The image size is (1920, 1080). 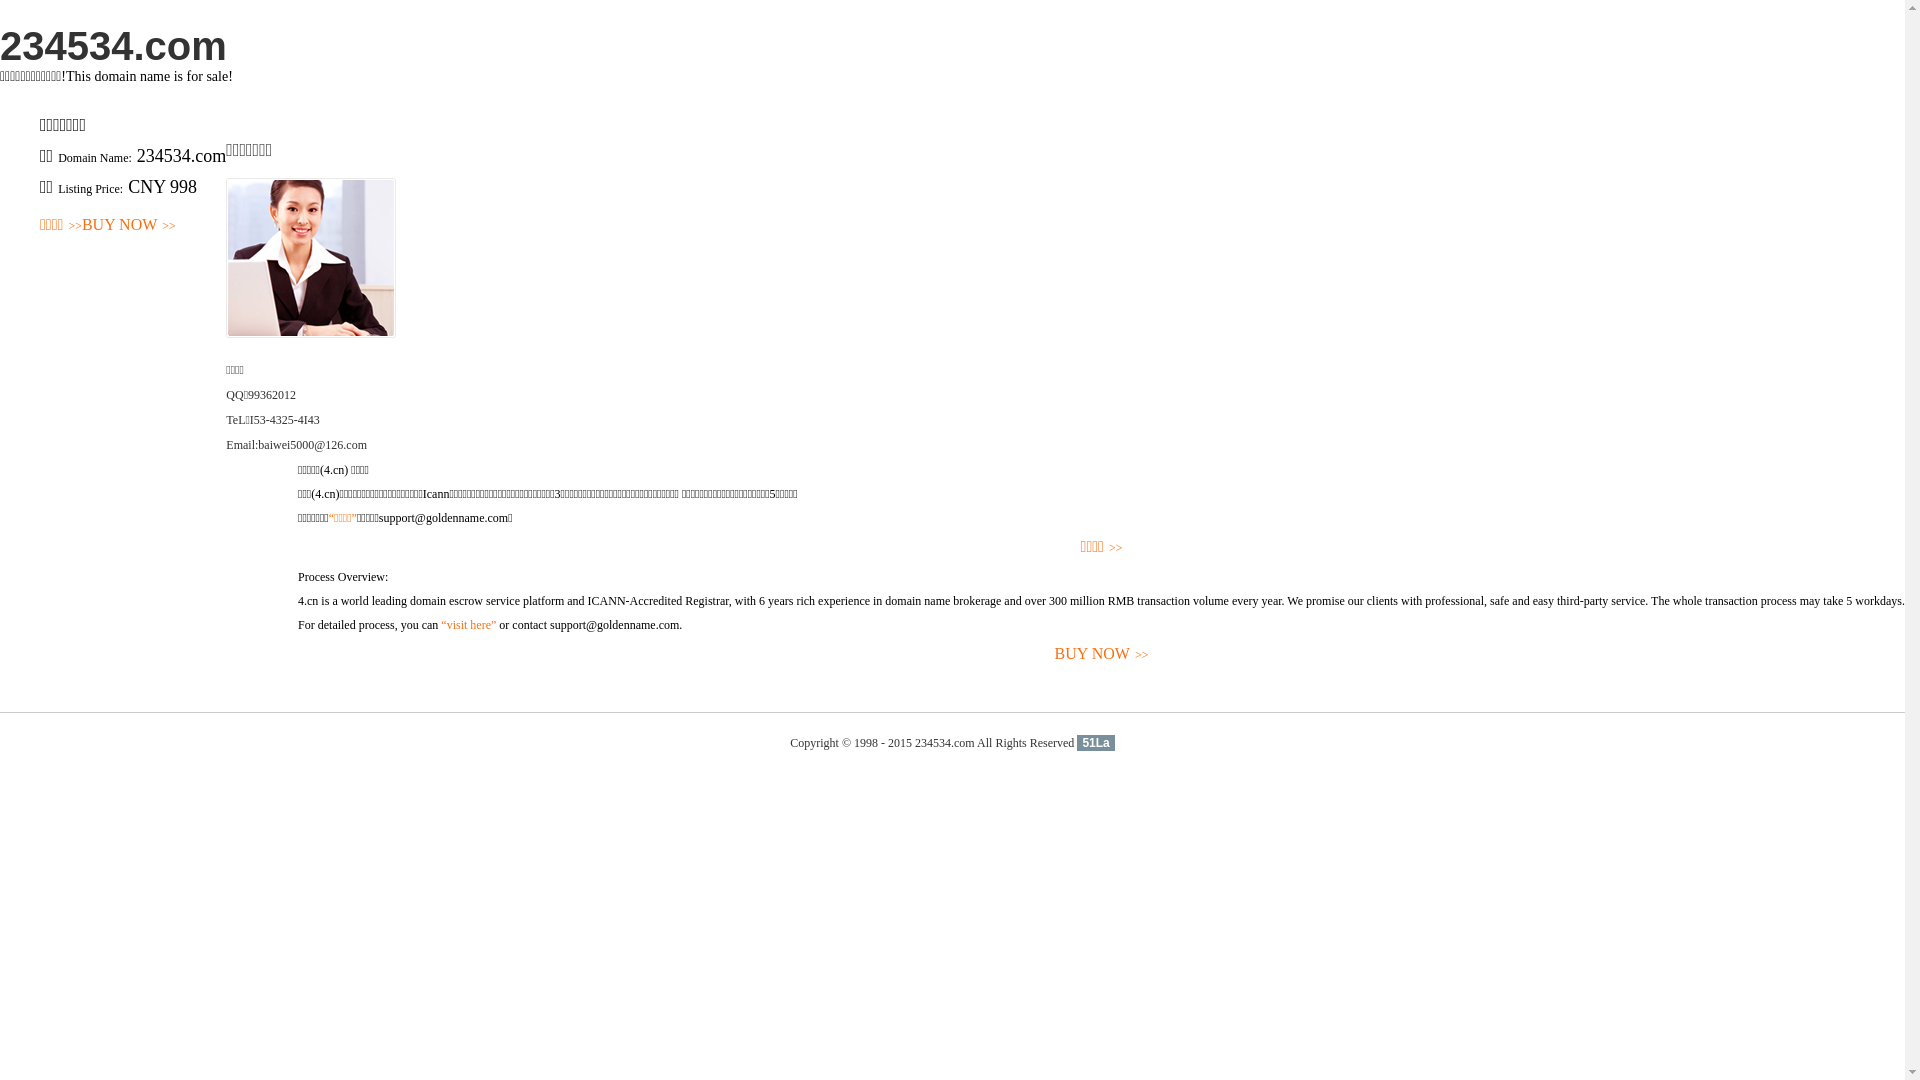 I want to click on BUY NOW>>, so click(x=1102, y=654).